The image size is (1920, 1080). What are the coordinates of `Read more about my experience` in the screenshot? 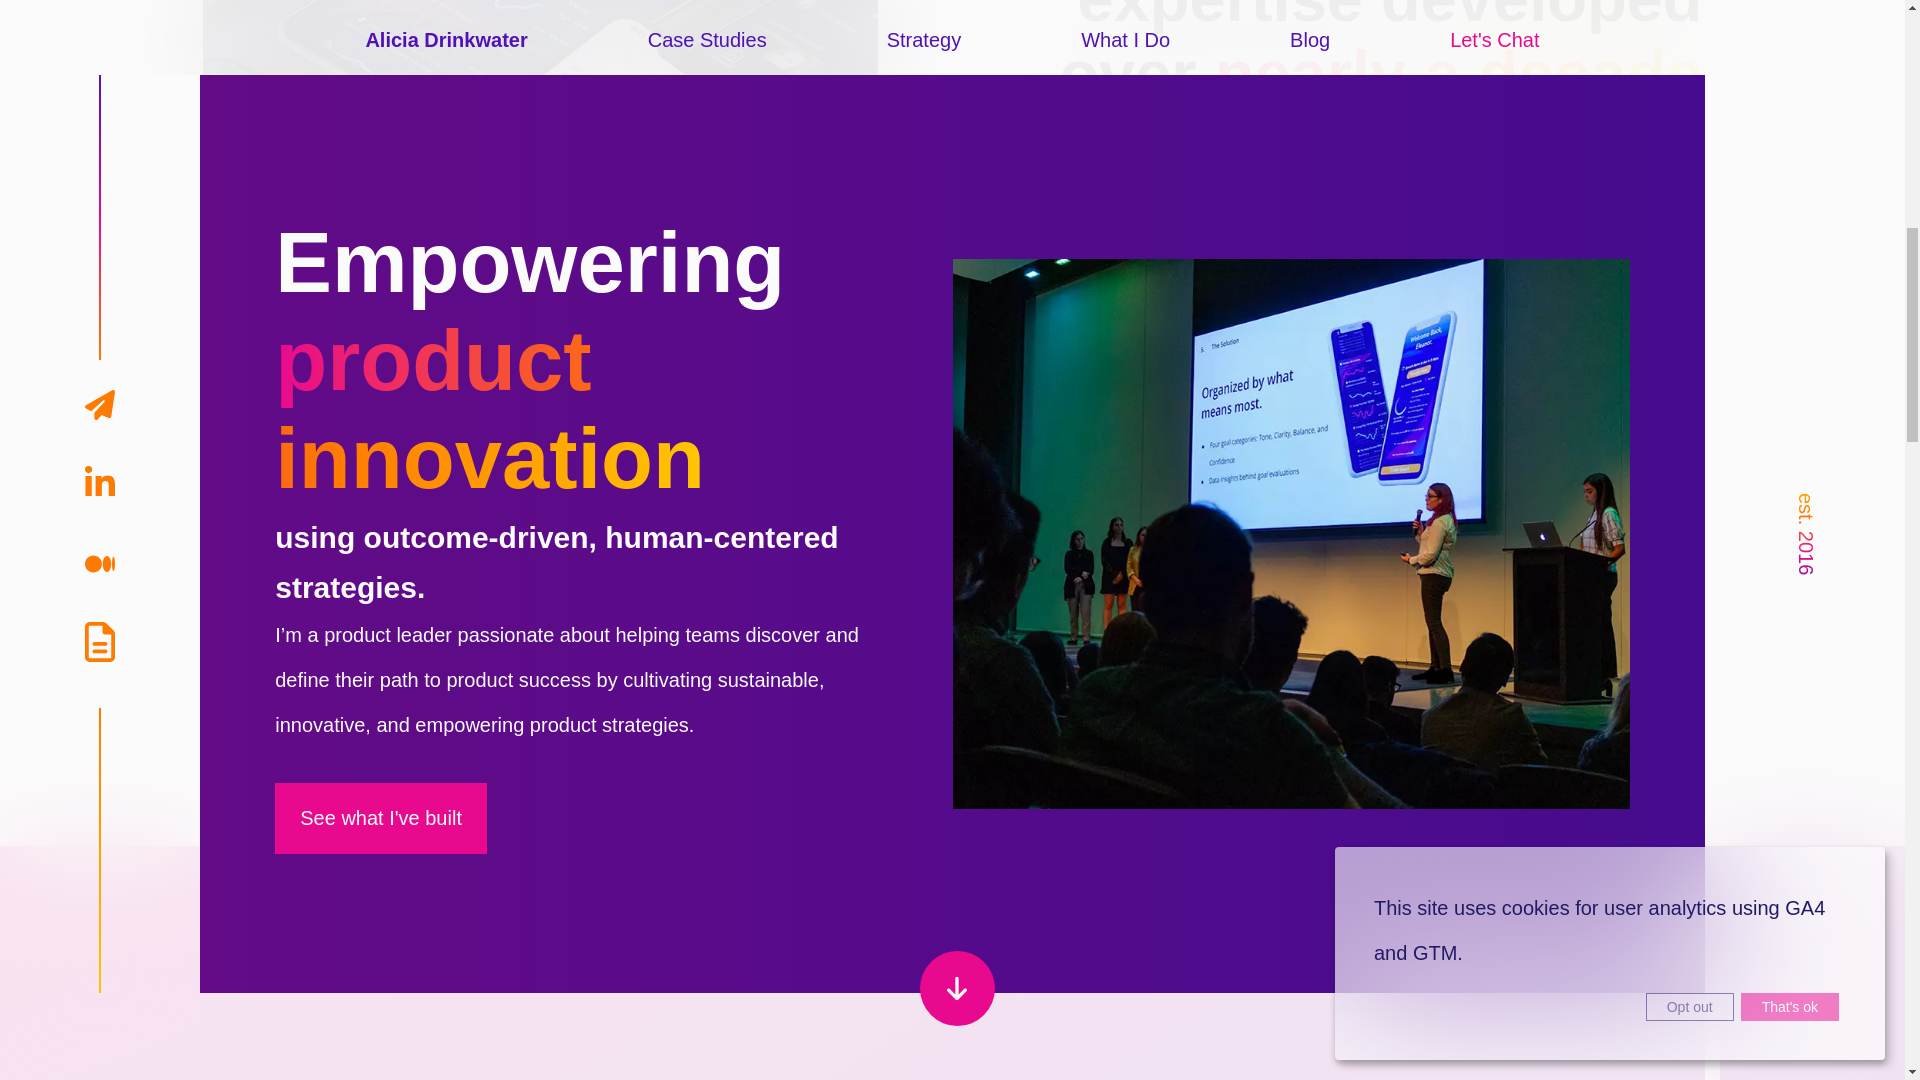 It's located at (1531, 570).